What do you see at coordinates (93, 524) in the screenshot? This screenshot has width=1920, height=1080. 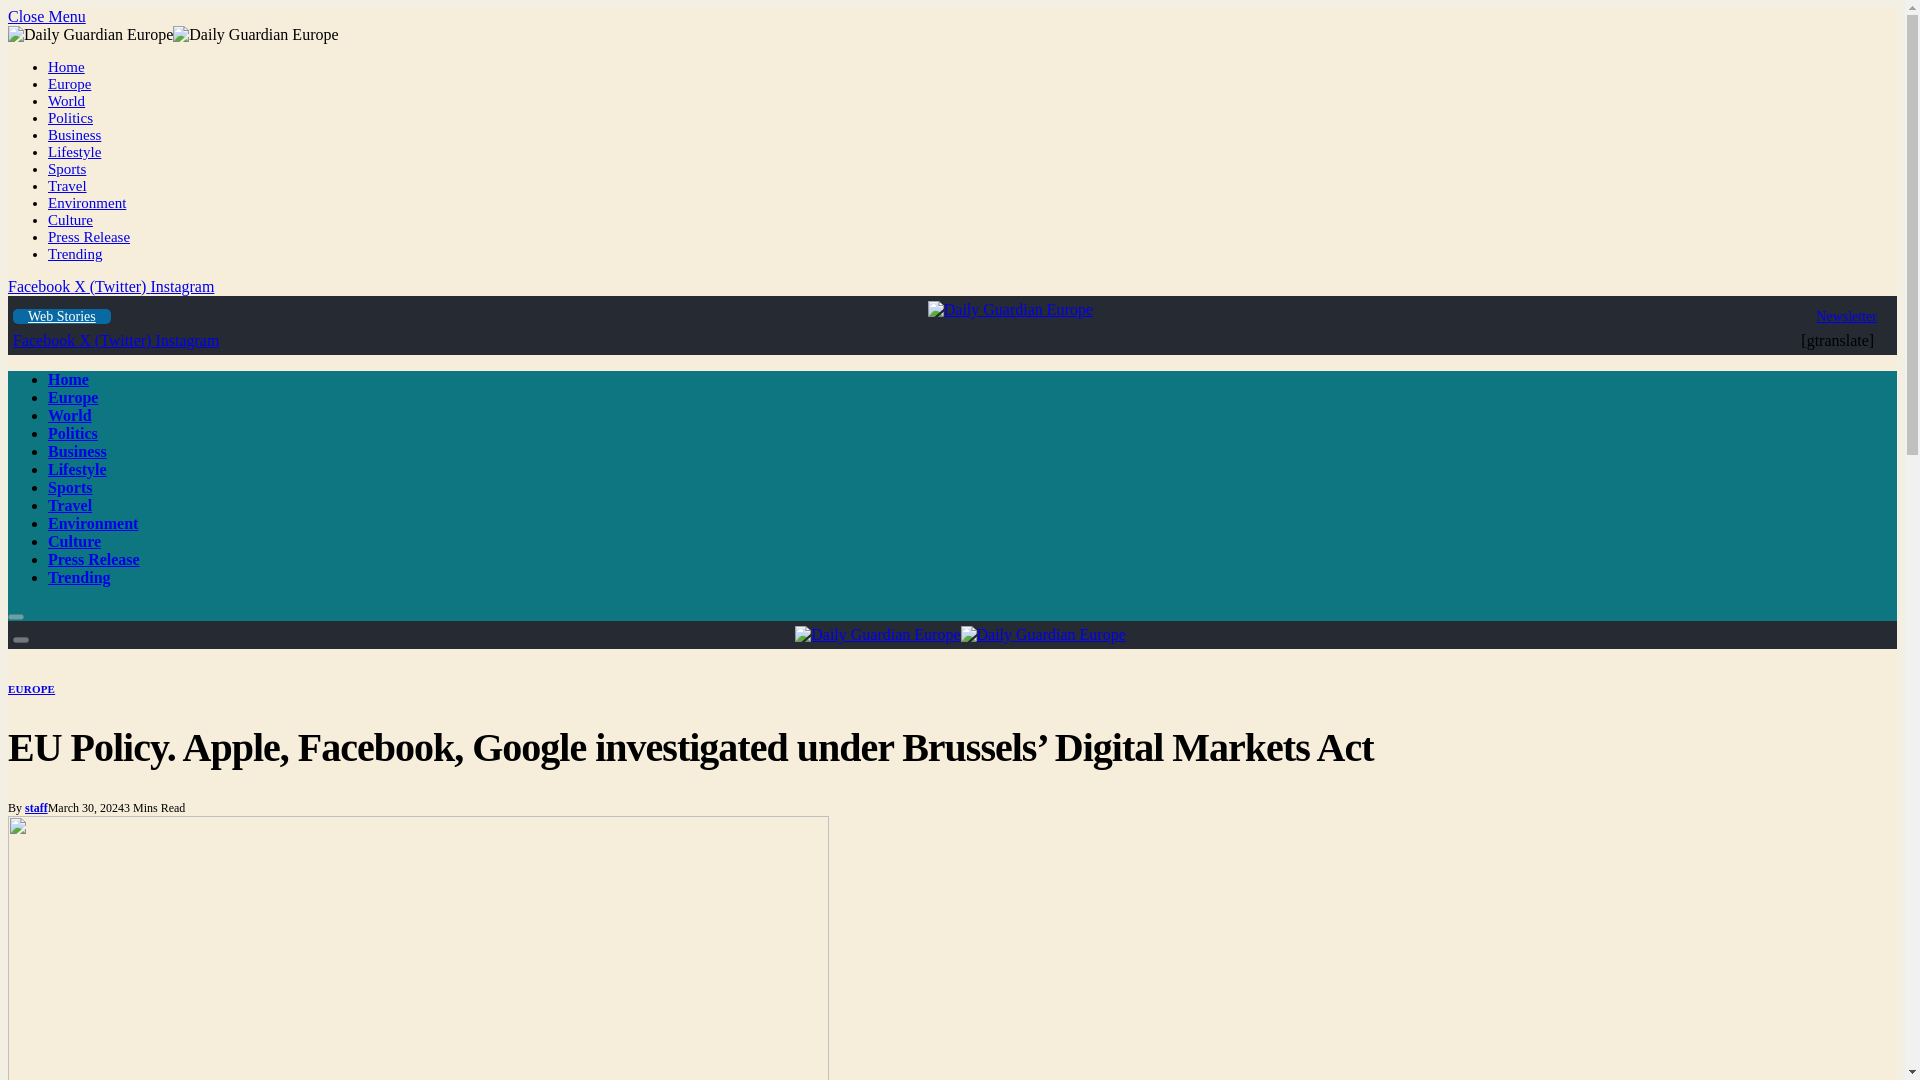 I see `Environment` at bounding box center [93, 524].